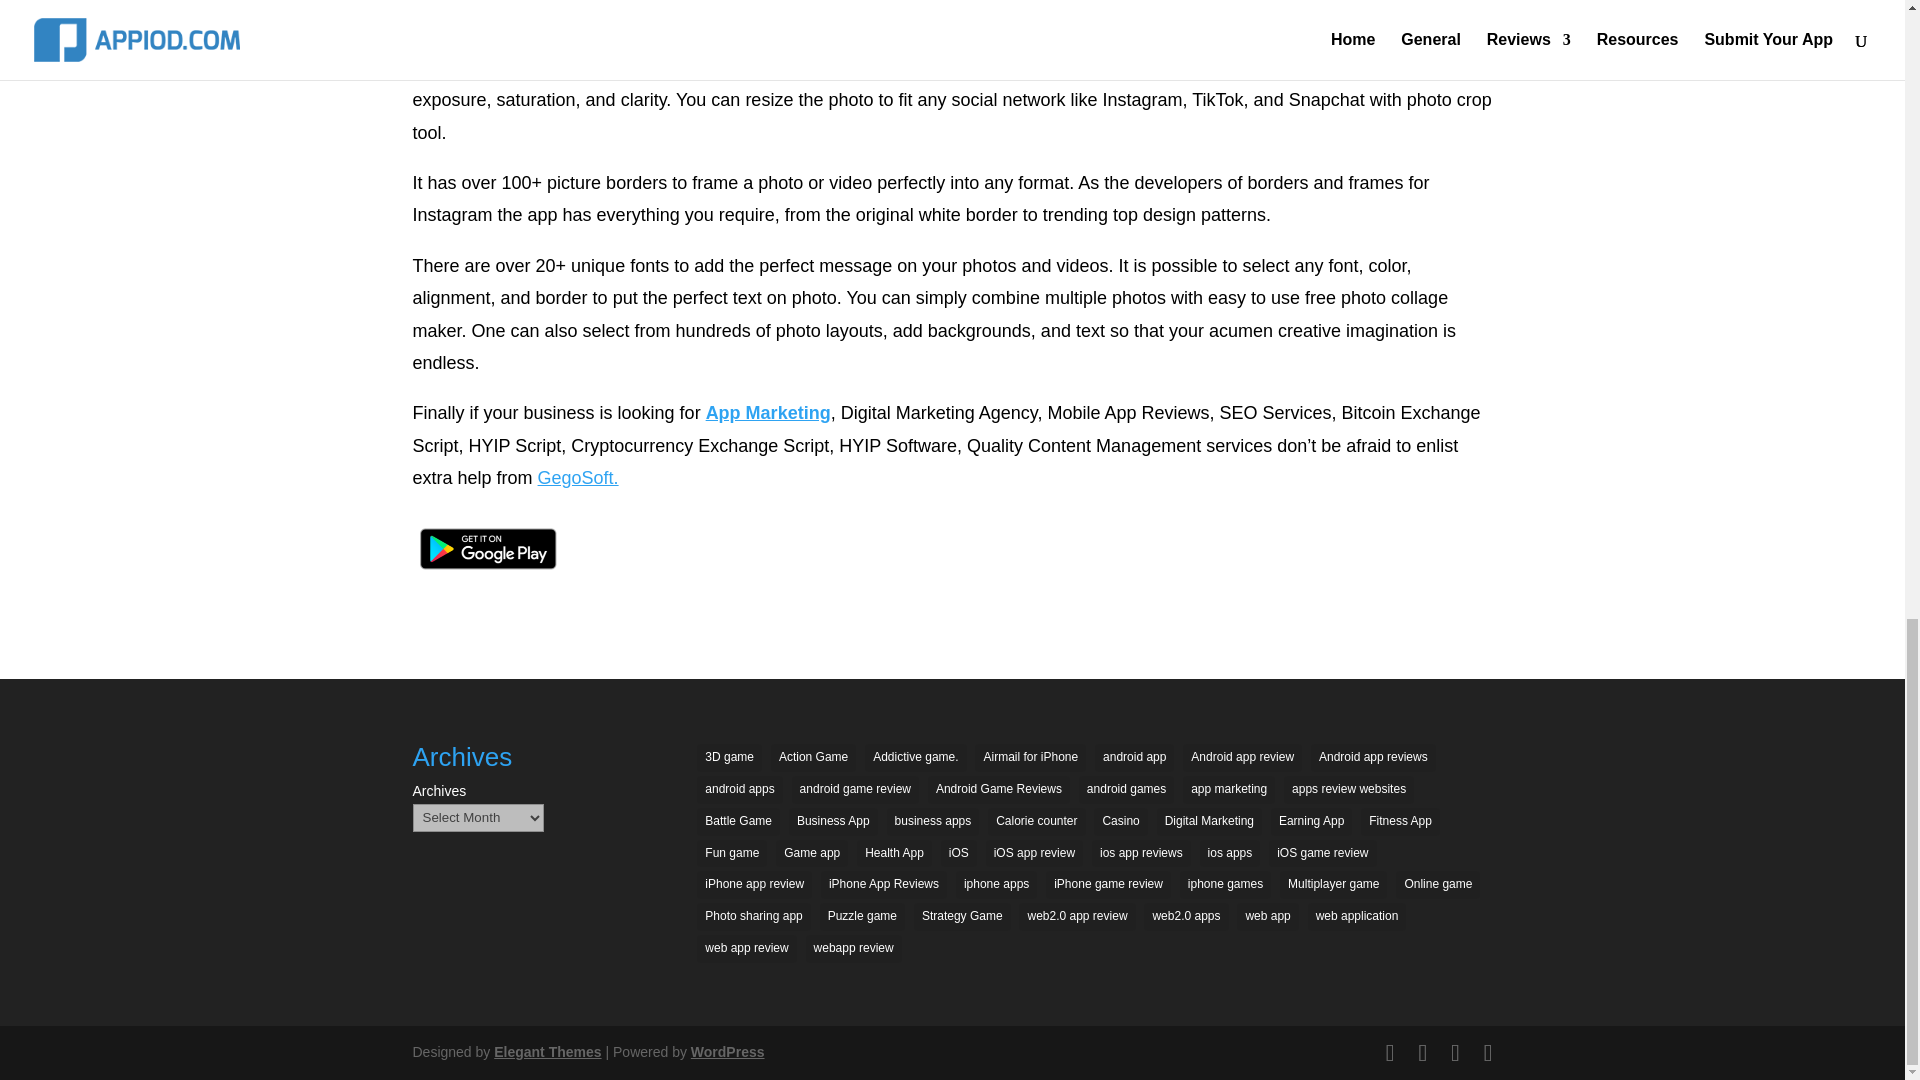  What do you see at coordinates (1228, 790) in the screenshot?
I see `app marketing` at bounding box center [1228, 790].